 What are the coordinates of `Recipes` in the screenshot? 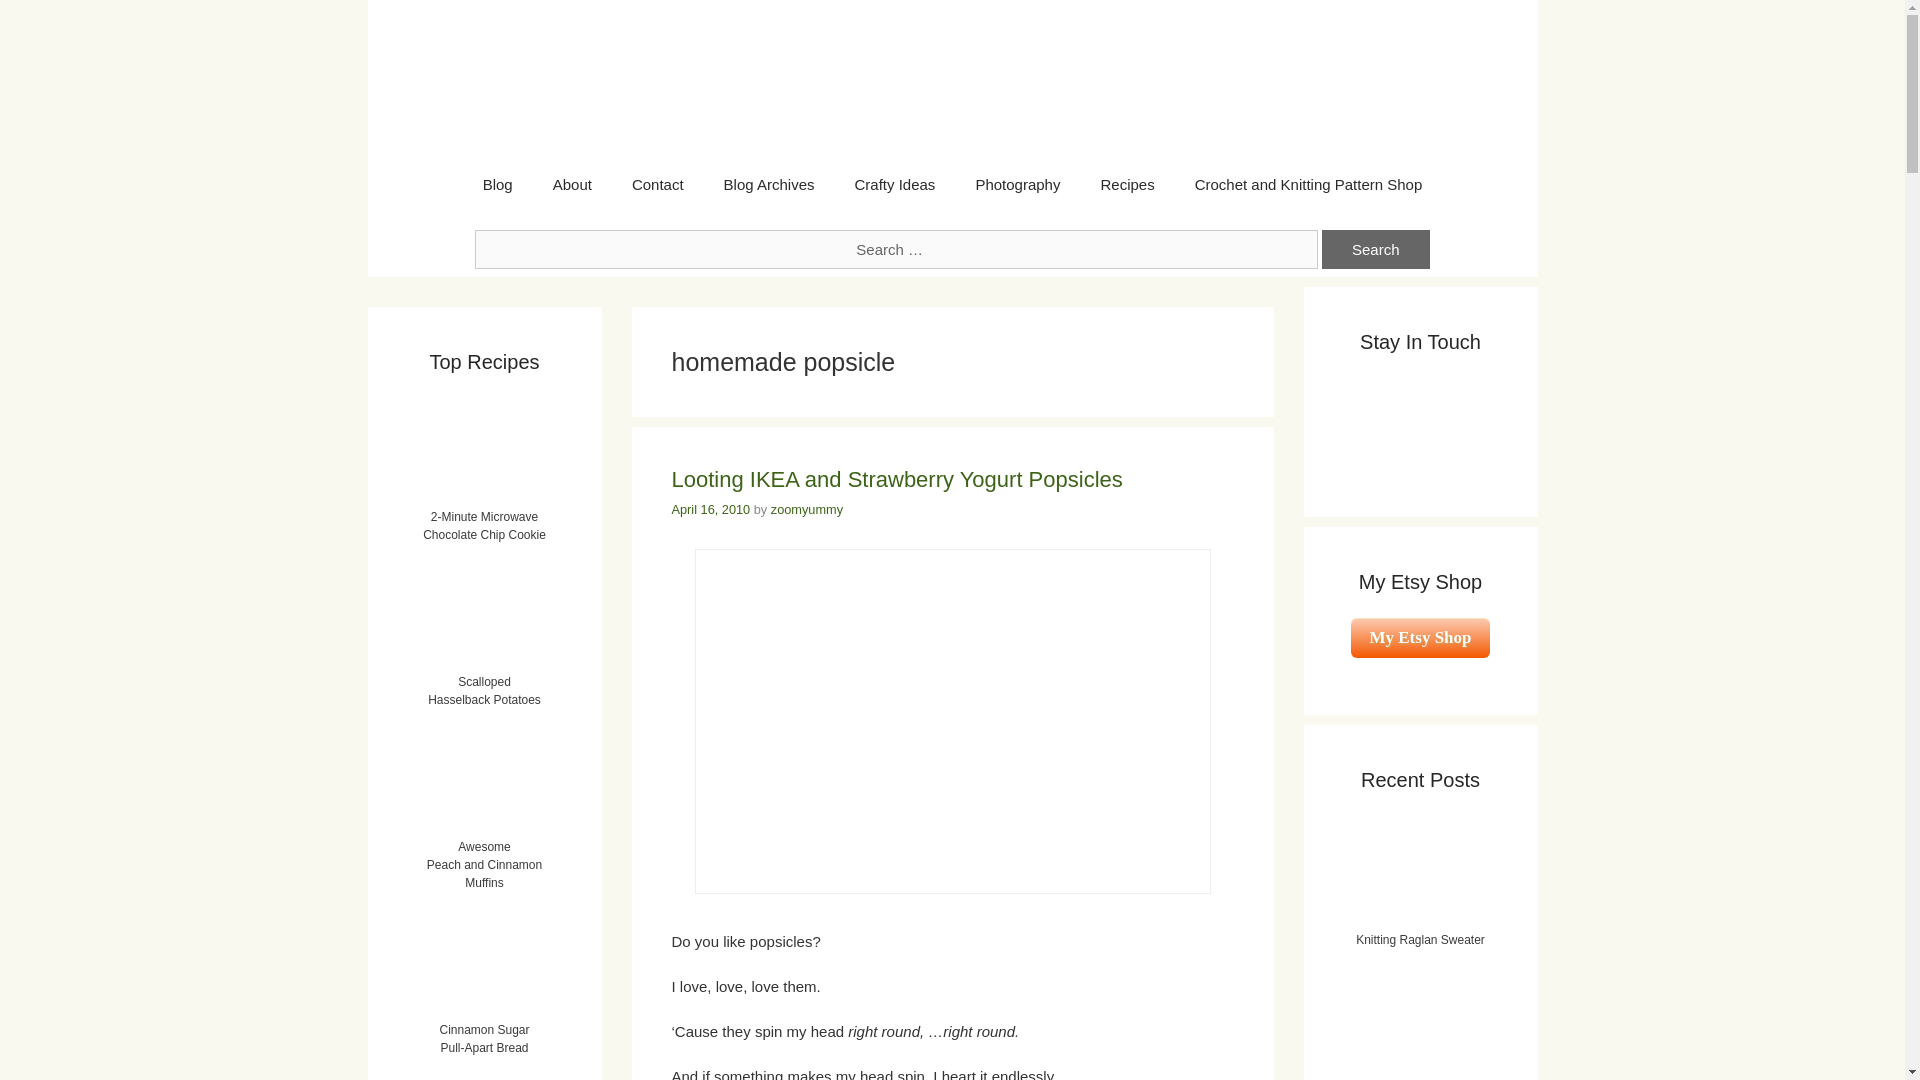 It's located at (1126, 185).